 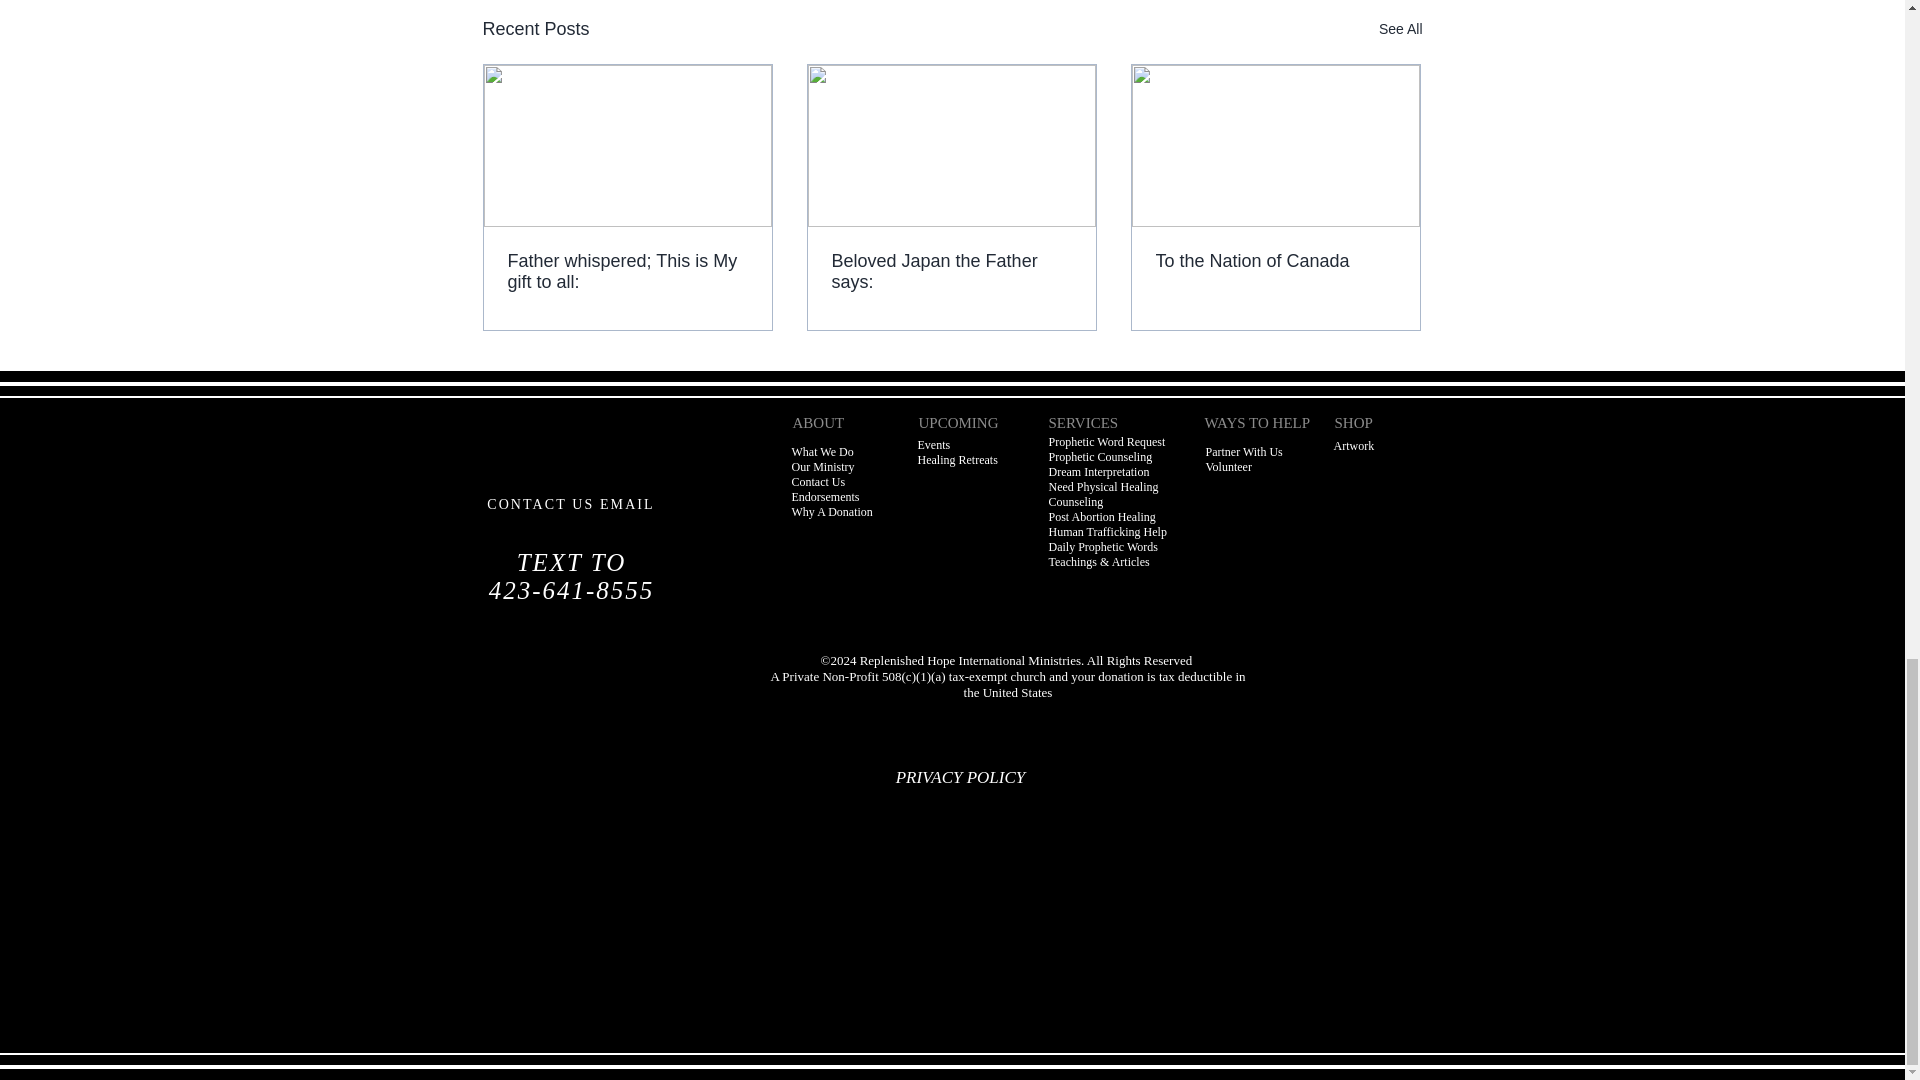 I want to click on See All, so click(x=1400, y=30).